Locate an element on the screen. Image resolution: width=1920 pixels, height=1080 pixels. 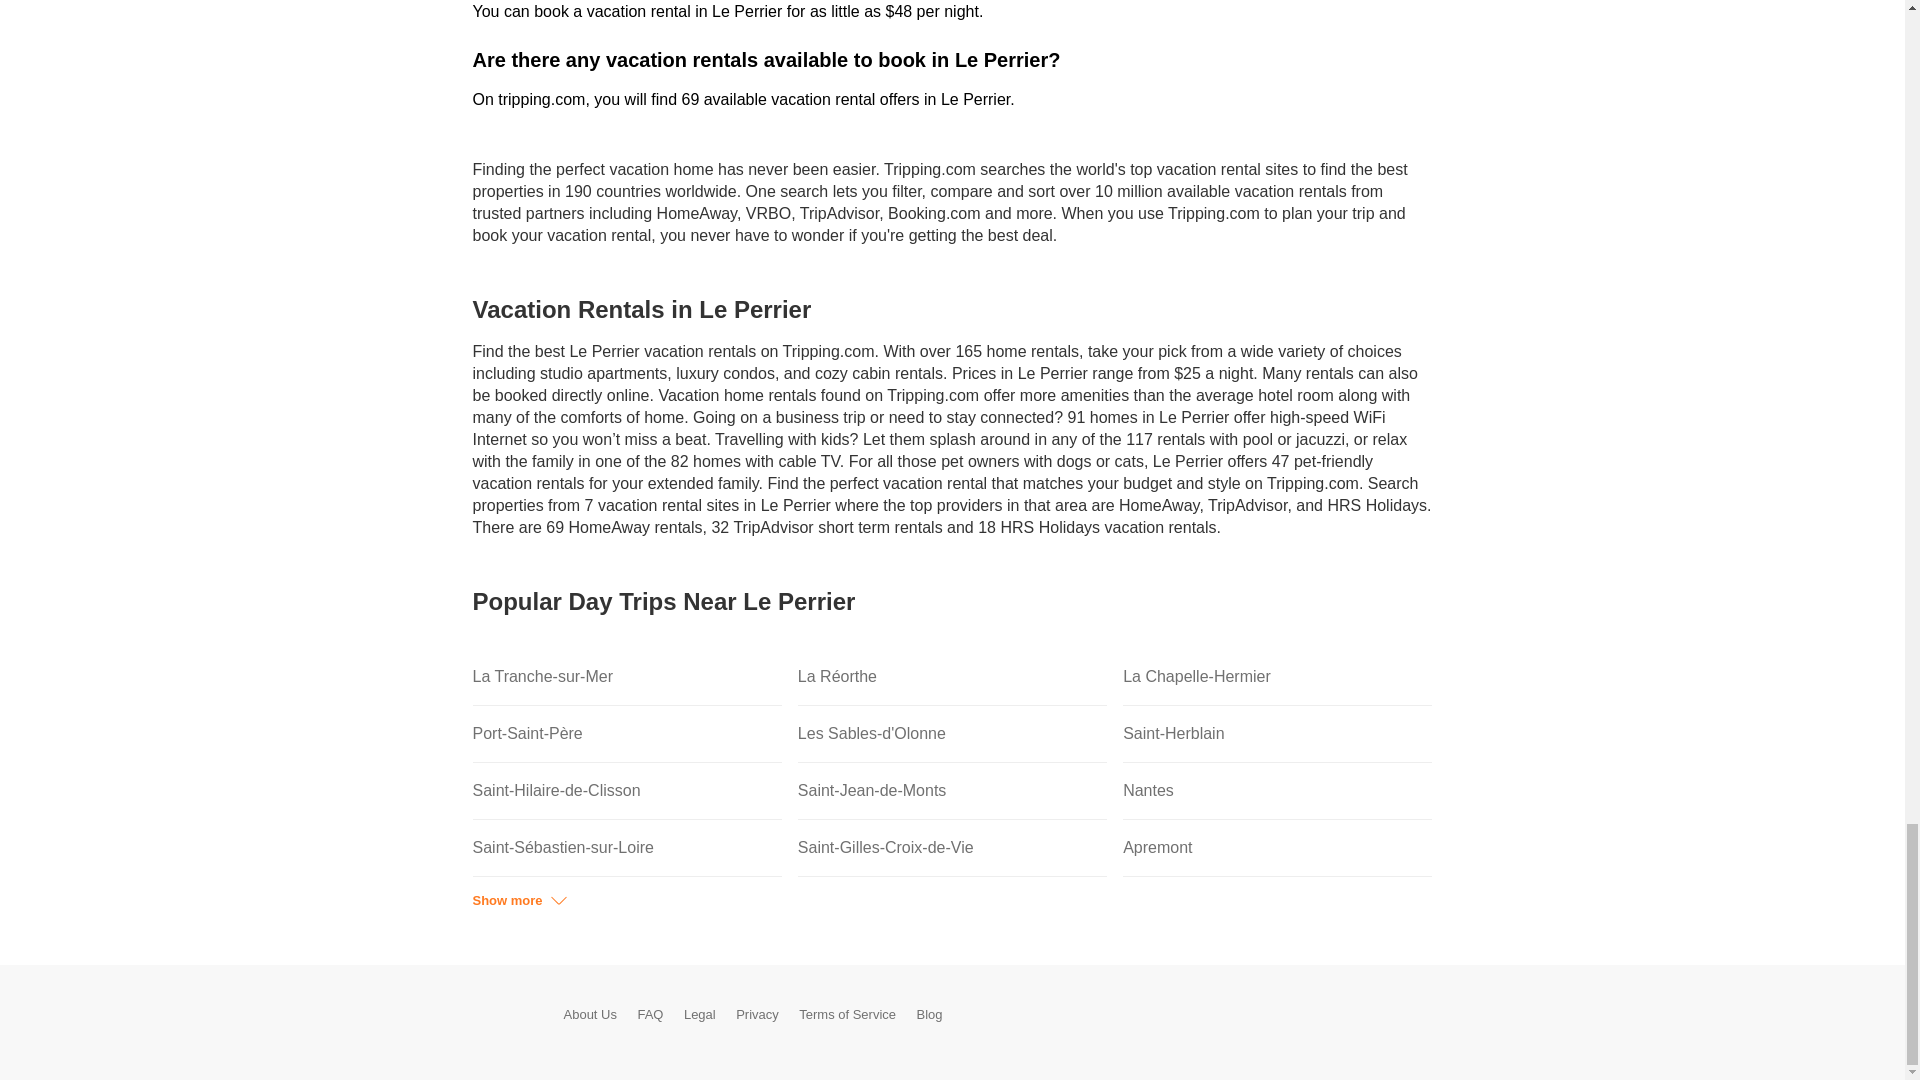
La Tranche-sur-Mer is located at coordinates (626, 678).